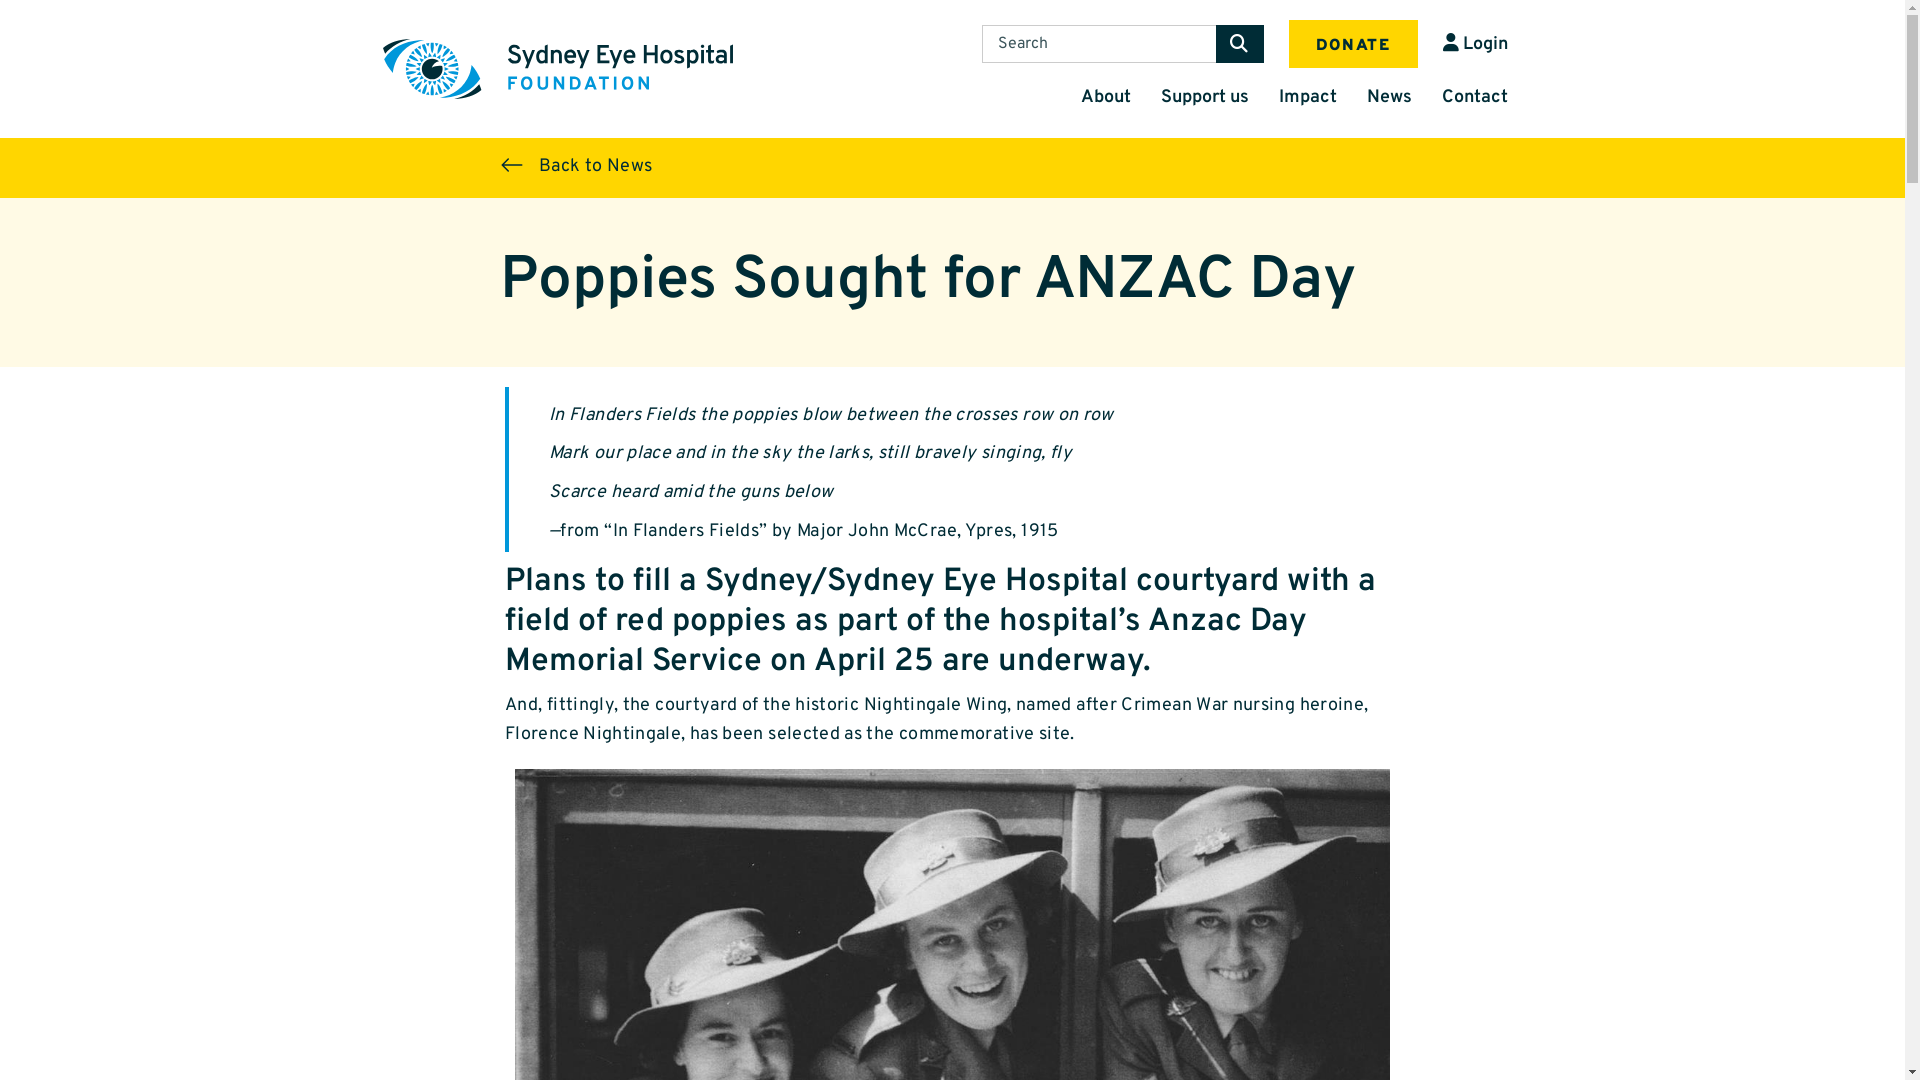 This screenshot has width=1920, height=1080. What do you see at coordinates (1390, 98) in the screenshot?
I see `News` at bounding box center [1390, 98].